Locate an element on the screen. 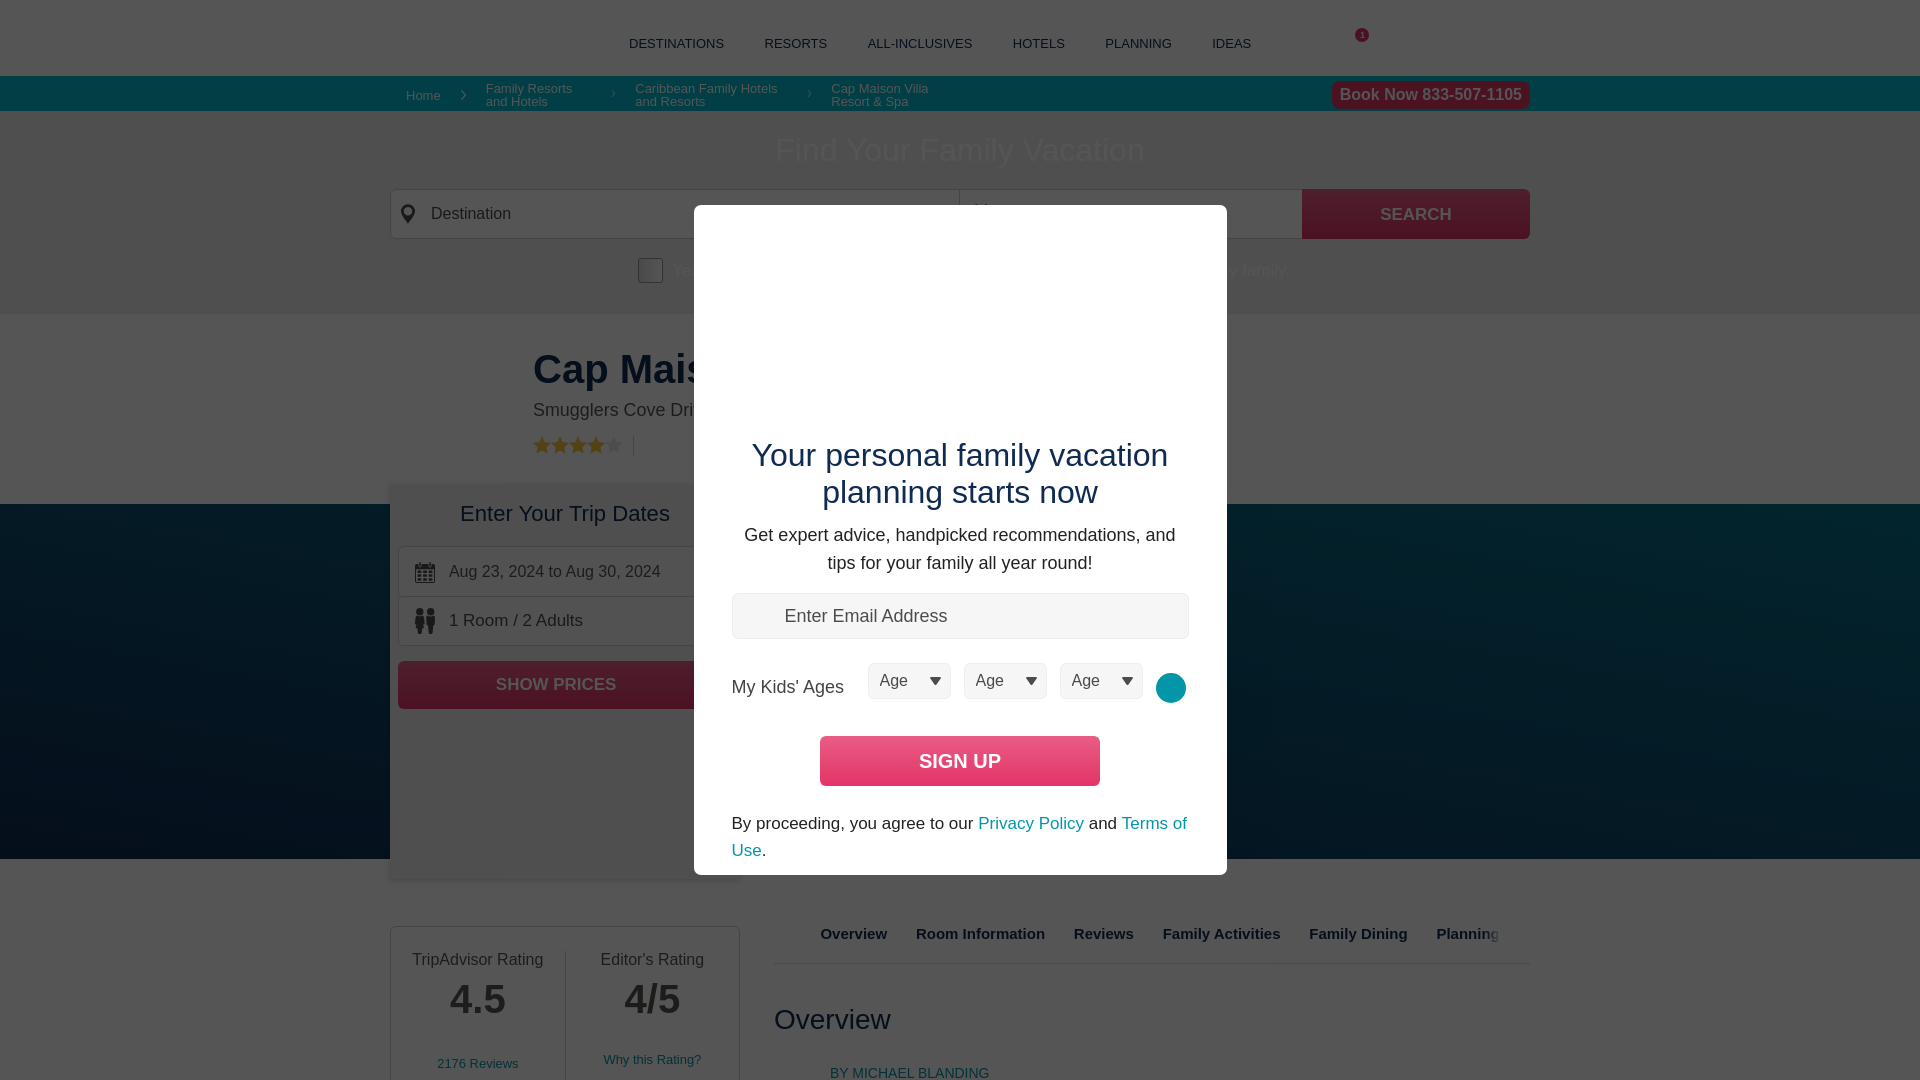  DESTINATIONS is located at coordinates (676, 42).